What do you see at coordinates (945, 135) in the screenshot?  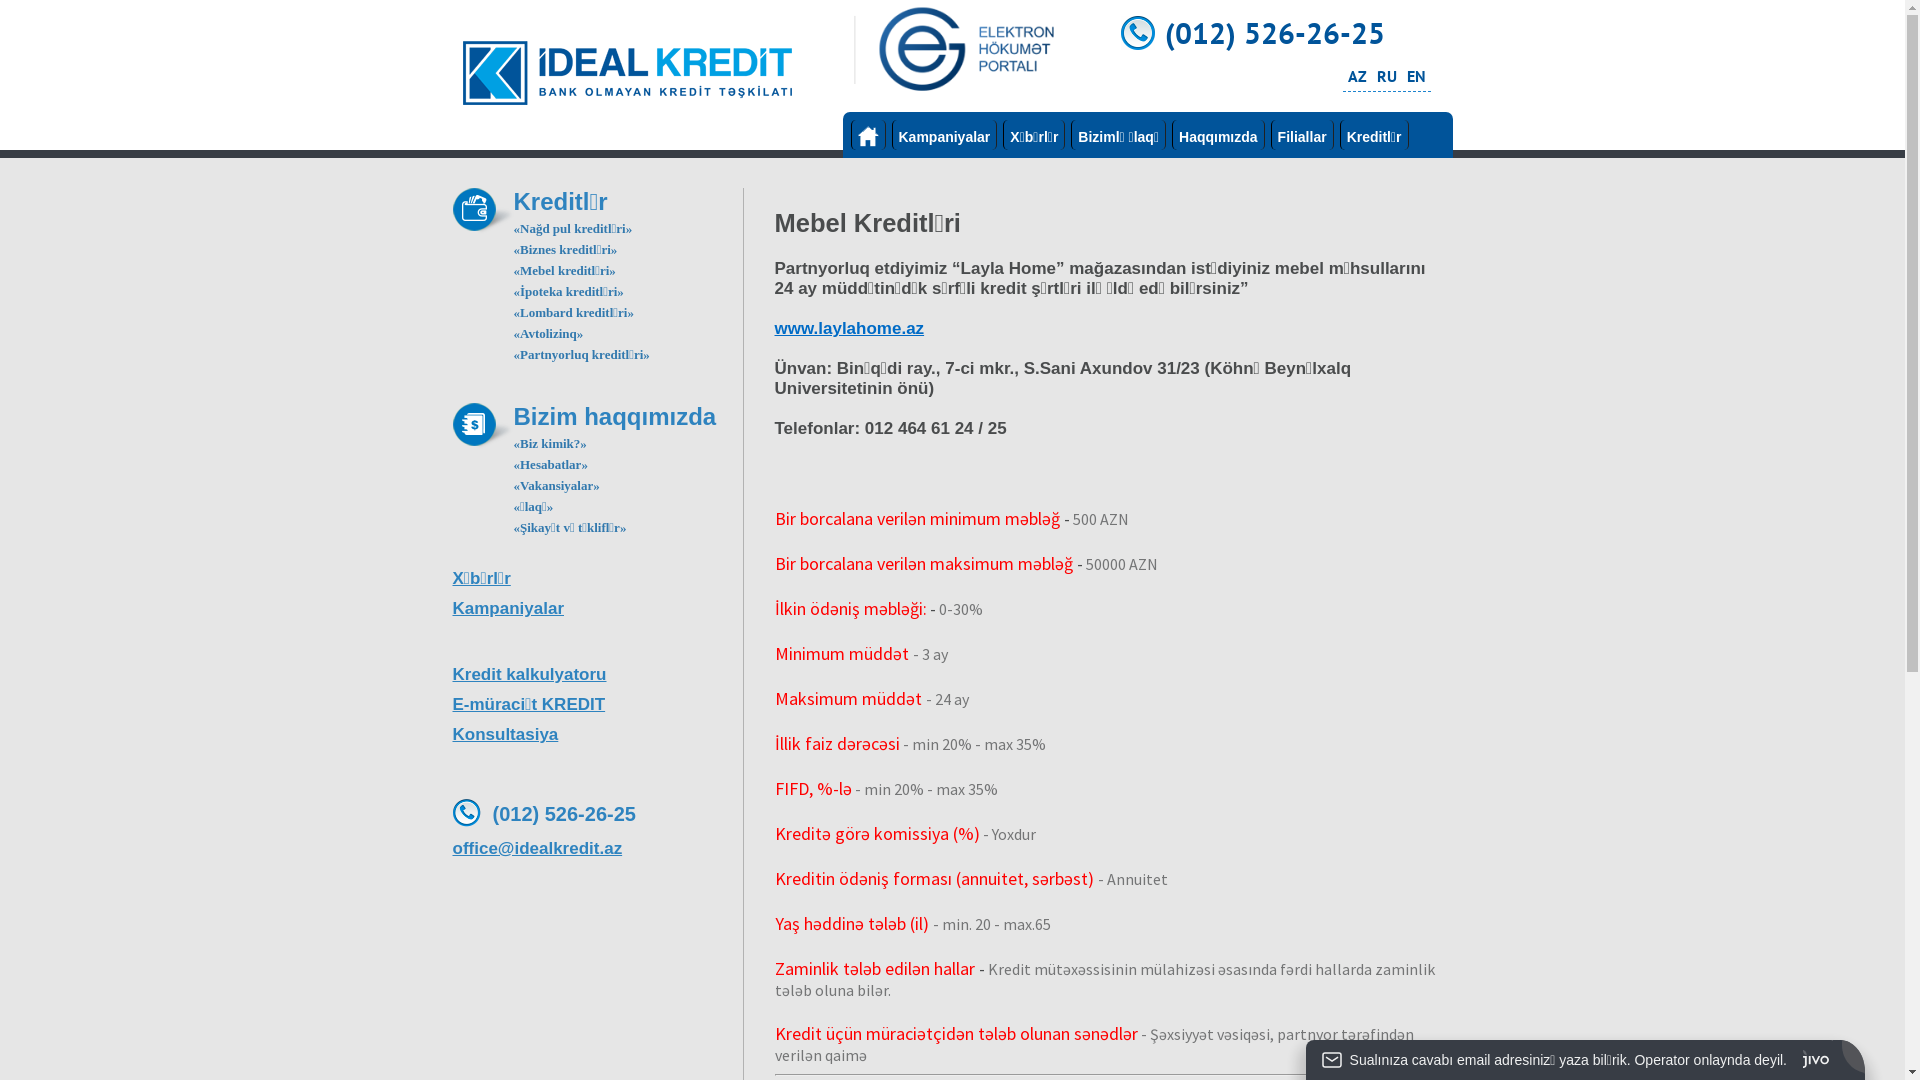 I see `Kampaniyalar` at bounding box center [945, 135].